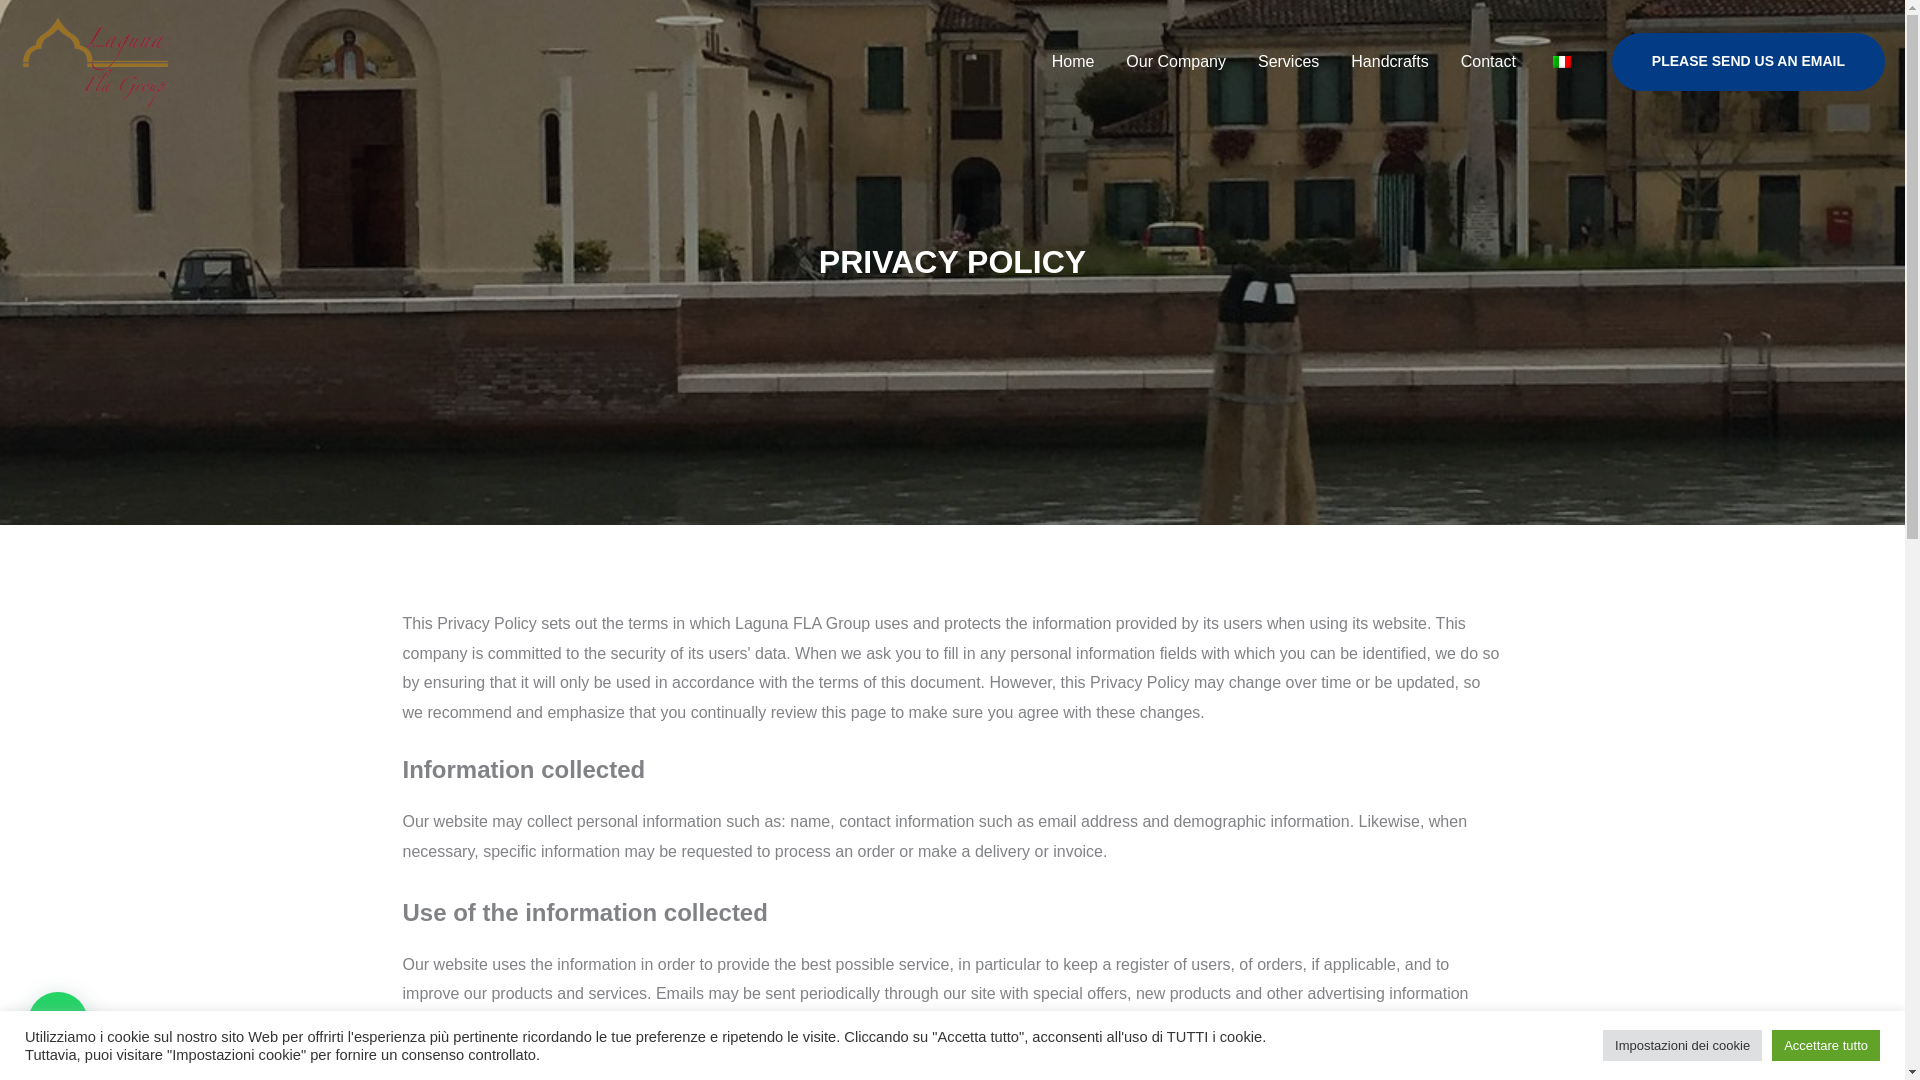 The image size is (1920, 1080). I want to click on Services, so click(1288, 62).